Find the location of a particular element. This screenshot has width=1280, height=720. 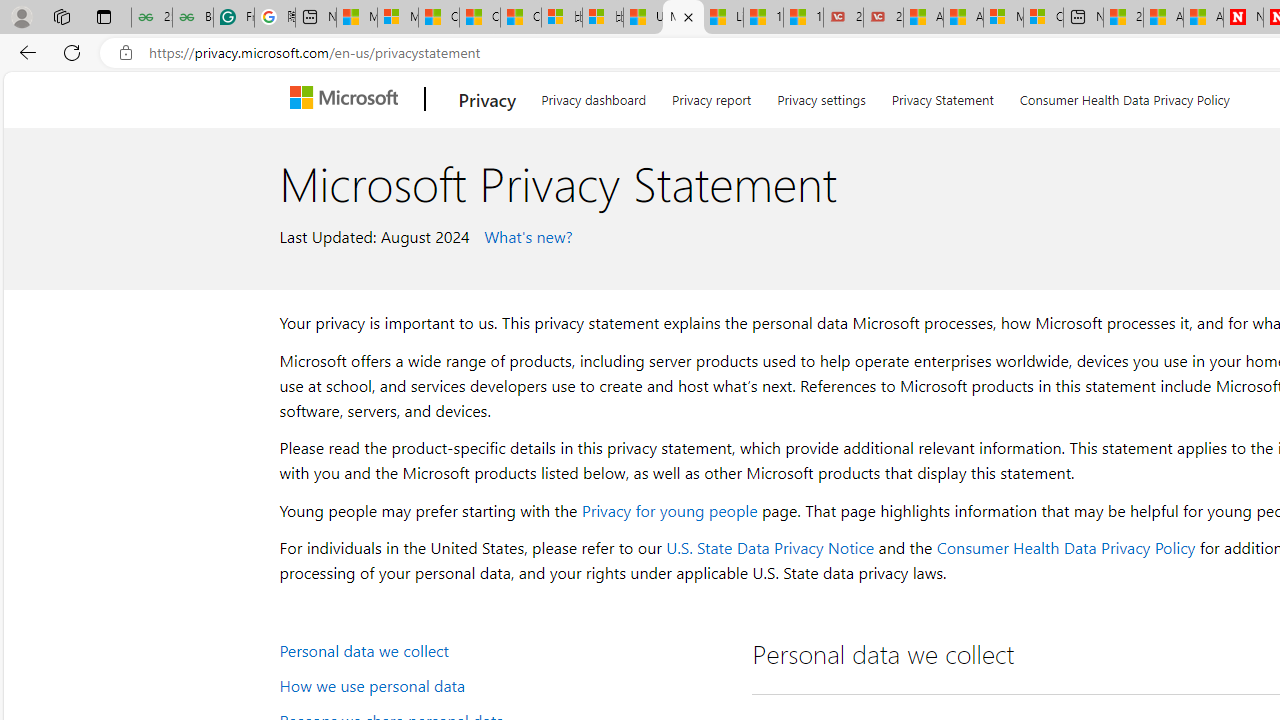

Privacy settings is located at coordinates (822, 96).